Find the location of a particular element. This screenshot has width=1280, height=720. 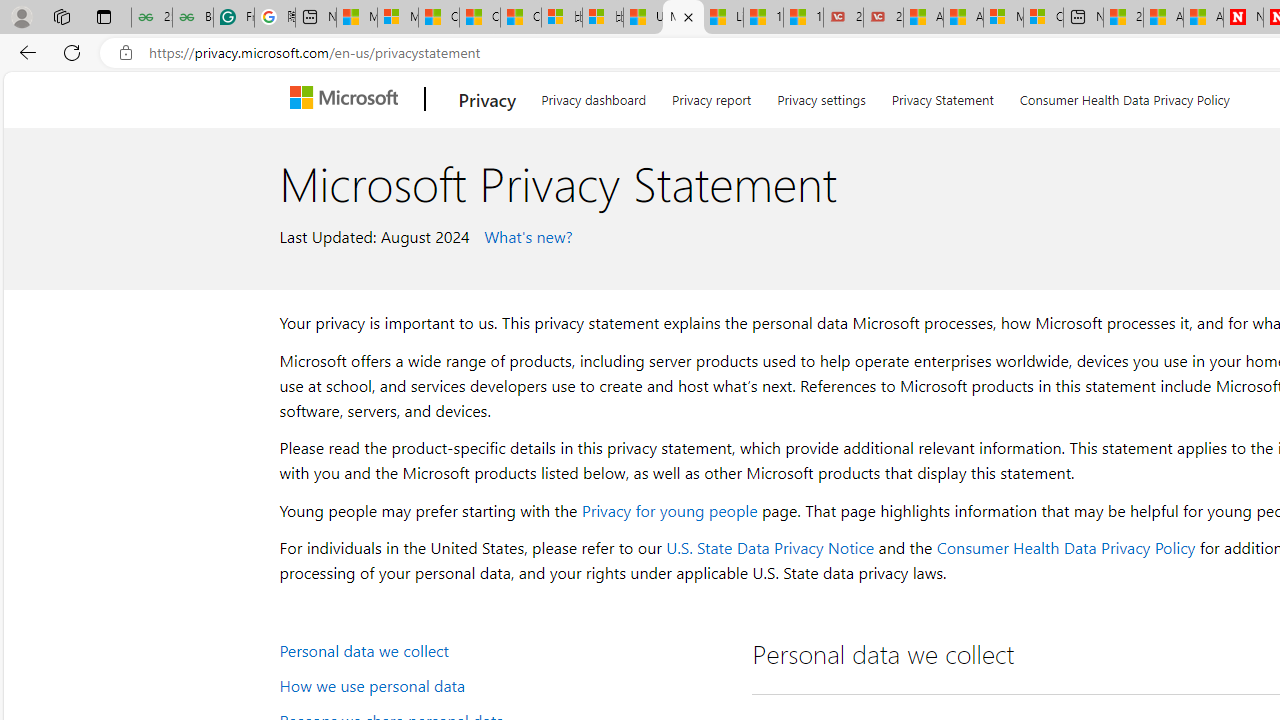

Privacy settings is located at coordinates (822, 96).